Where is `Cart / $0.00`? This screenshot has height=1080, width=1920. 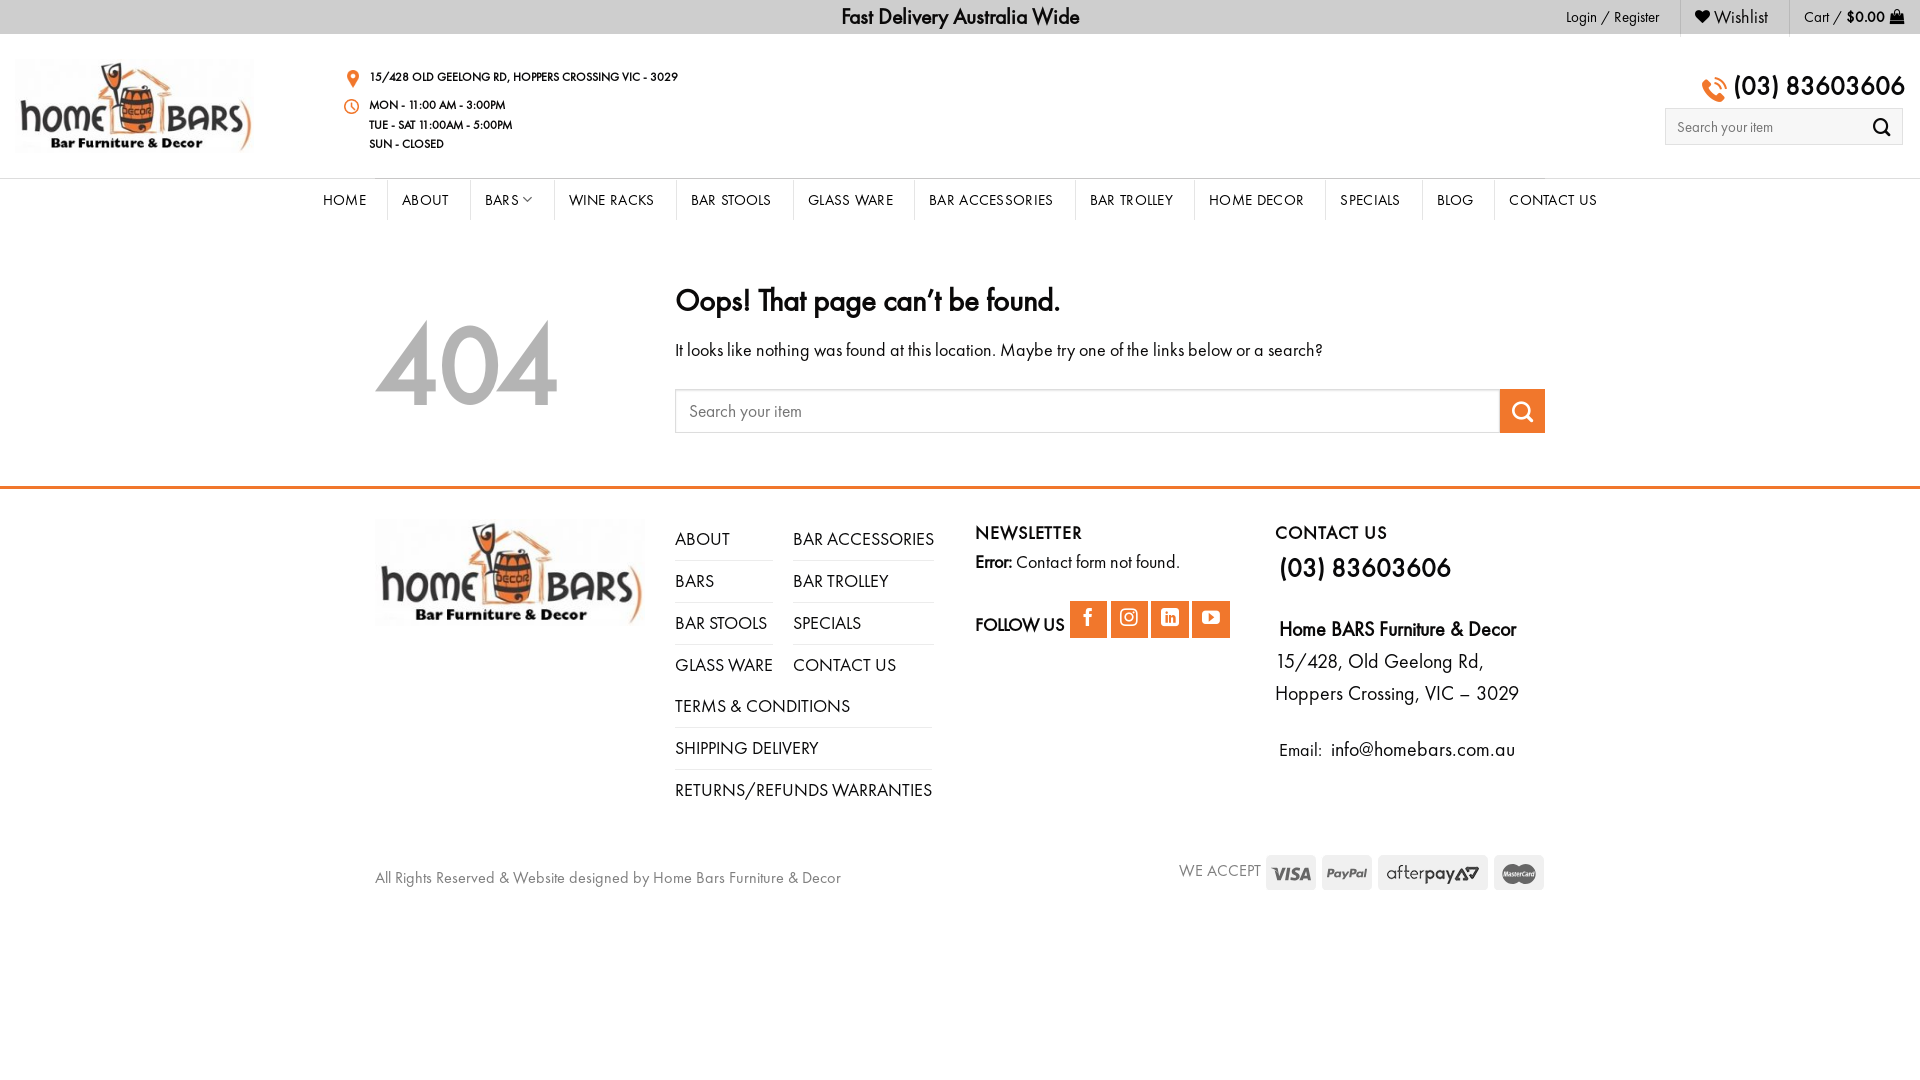
Cart / $0.00 is located at coordinates (1854, 17).